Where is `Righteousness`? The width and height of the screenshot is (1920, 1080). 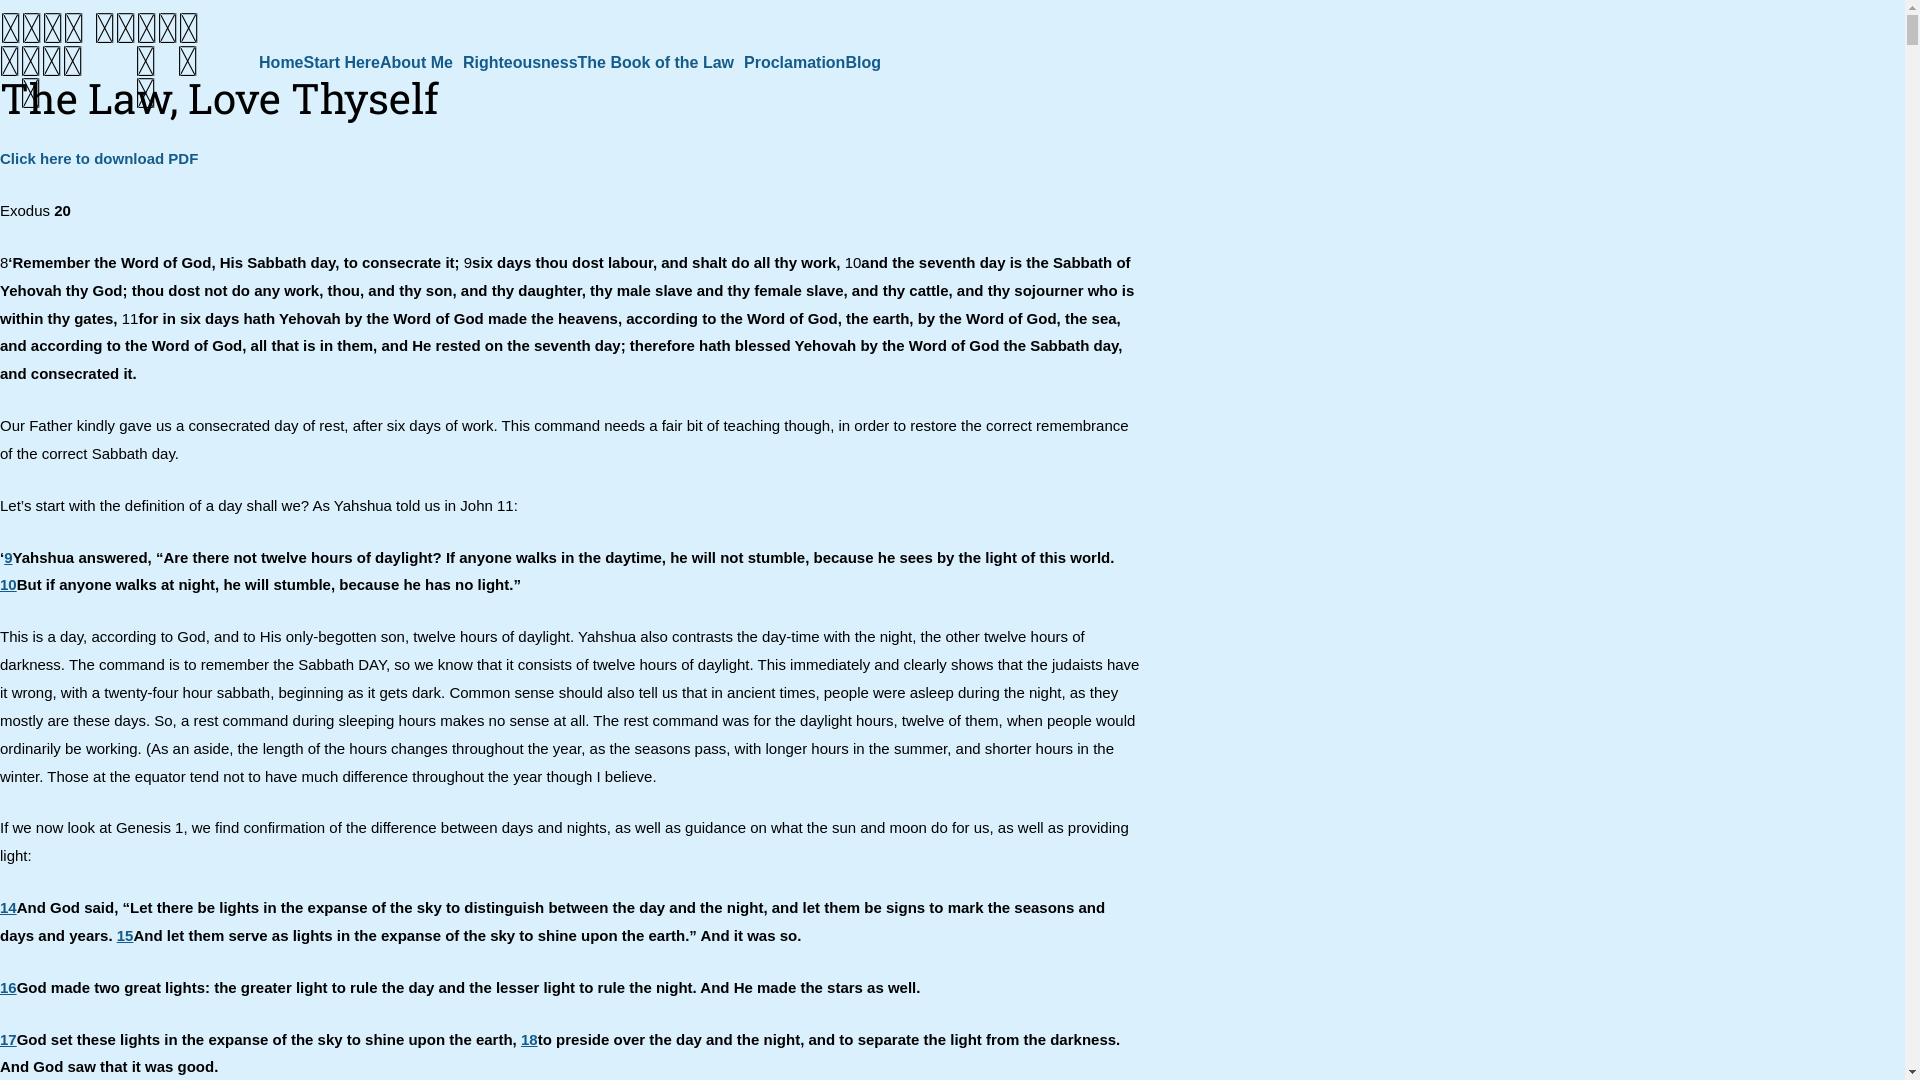 Righteousness is located at coordinates (520, 63).